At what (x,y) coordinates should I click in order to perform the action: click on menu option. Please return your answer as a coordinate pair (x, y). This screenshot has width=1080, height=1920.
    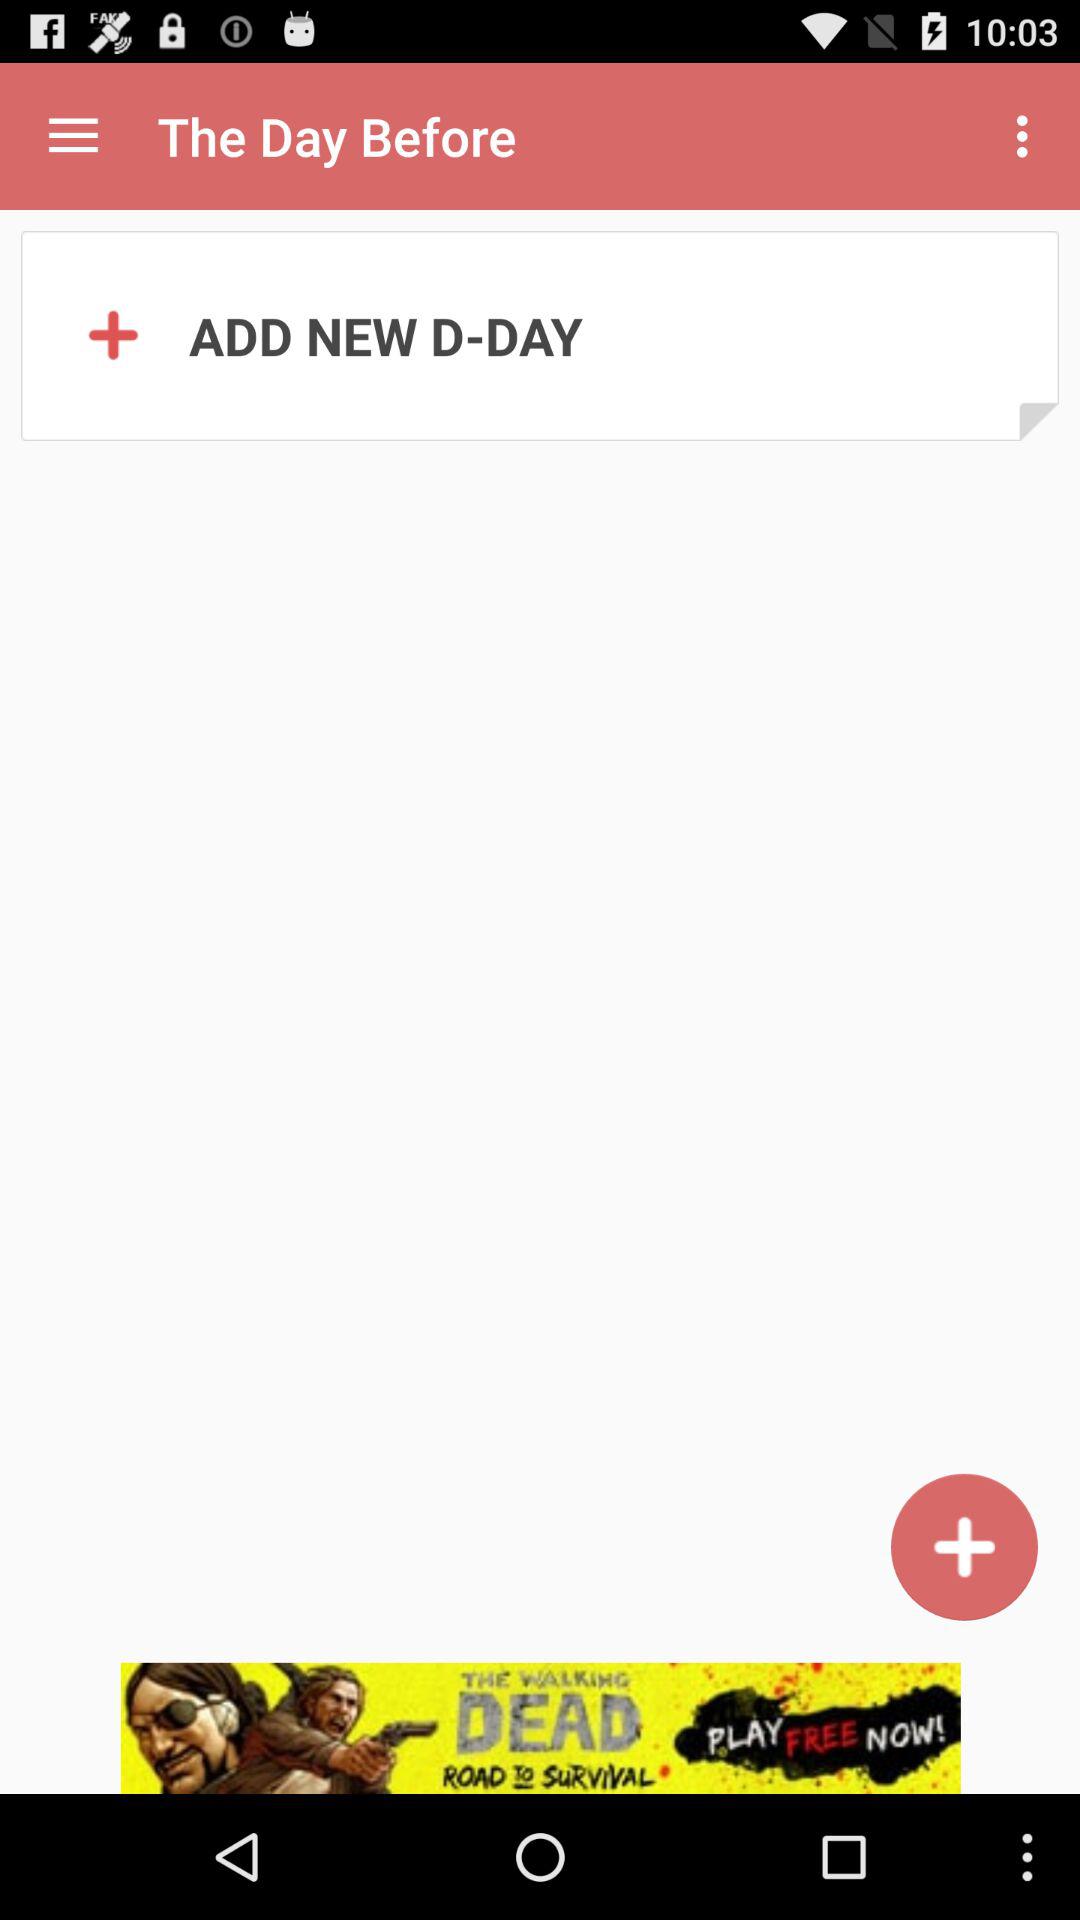
    Looking at the image, I should click on (74, 136).